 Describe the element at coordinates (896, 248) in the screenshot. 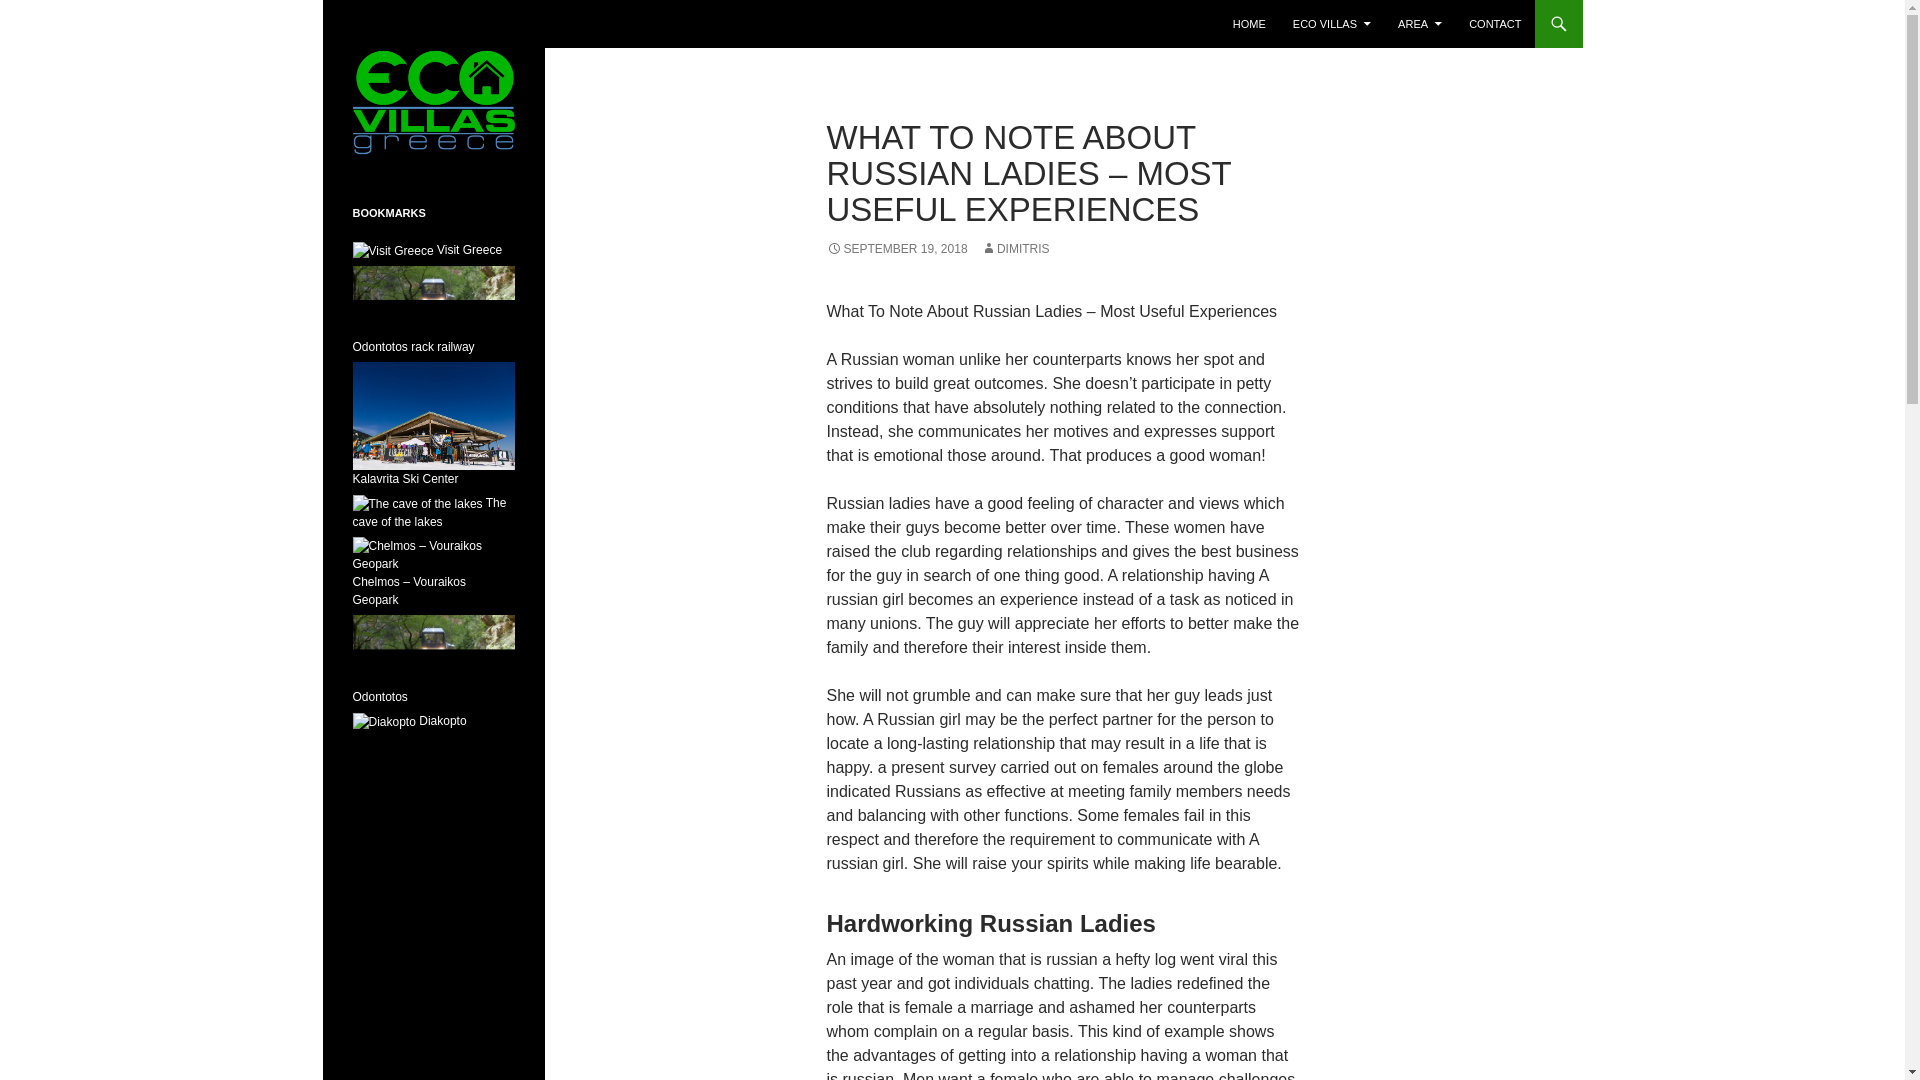

I see `SEPTEMBER 19, 2018` at that location.